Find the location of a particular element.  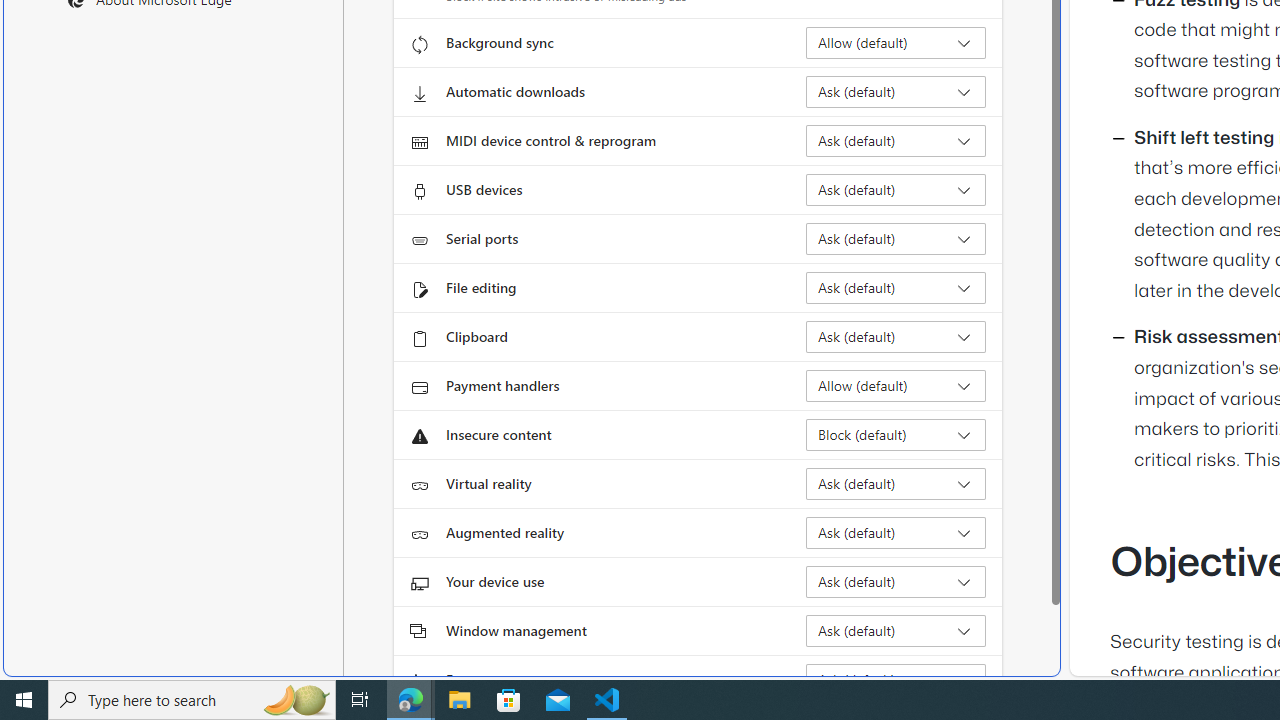

USB devices Ask (default) is located at coordinates (896, 190).